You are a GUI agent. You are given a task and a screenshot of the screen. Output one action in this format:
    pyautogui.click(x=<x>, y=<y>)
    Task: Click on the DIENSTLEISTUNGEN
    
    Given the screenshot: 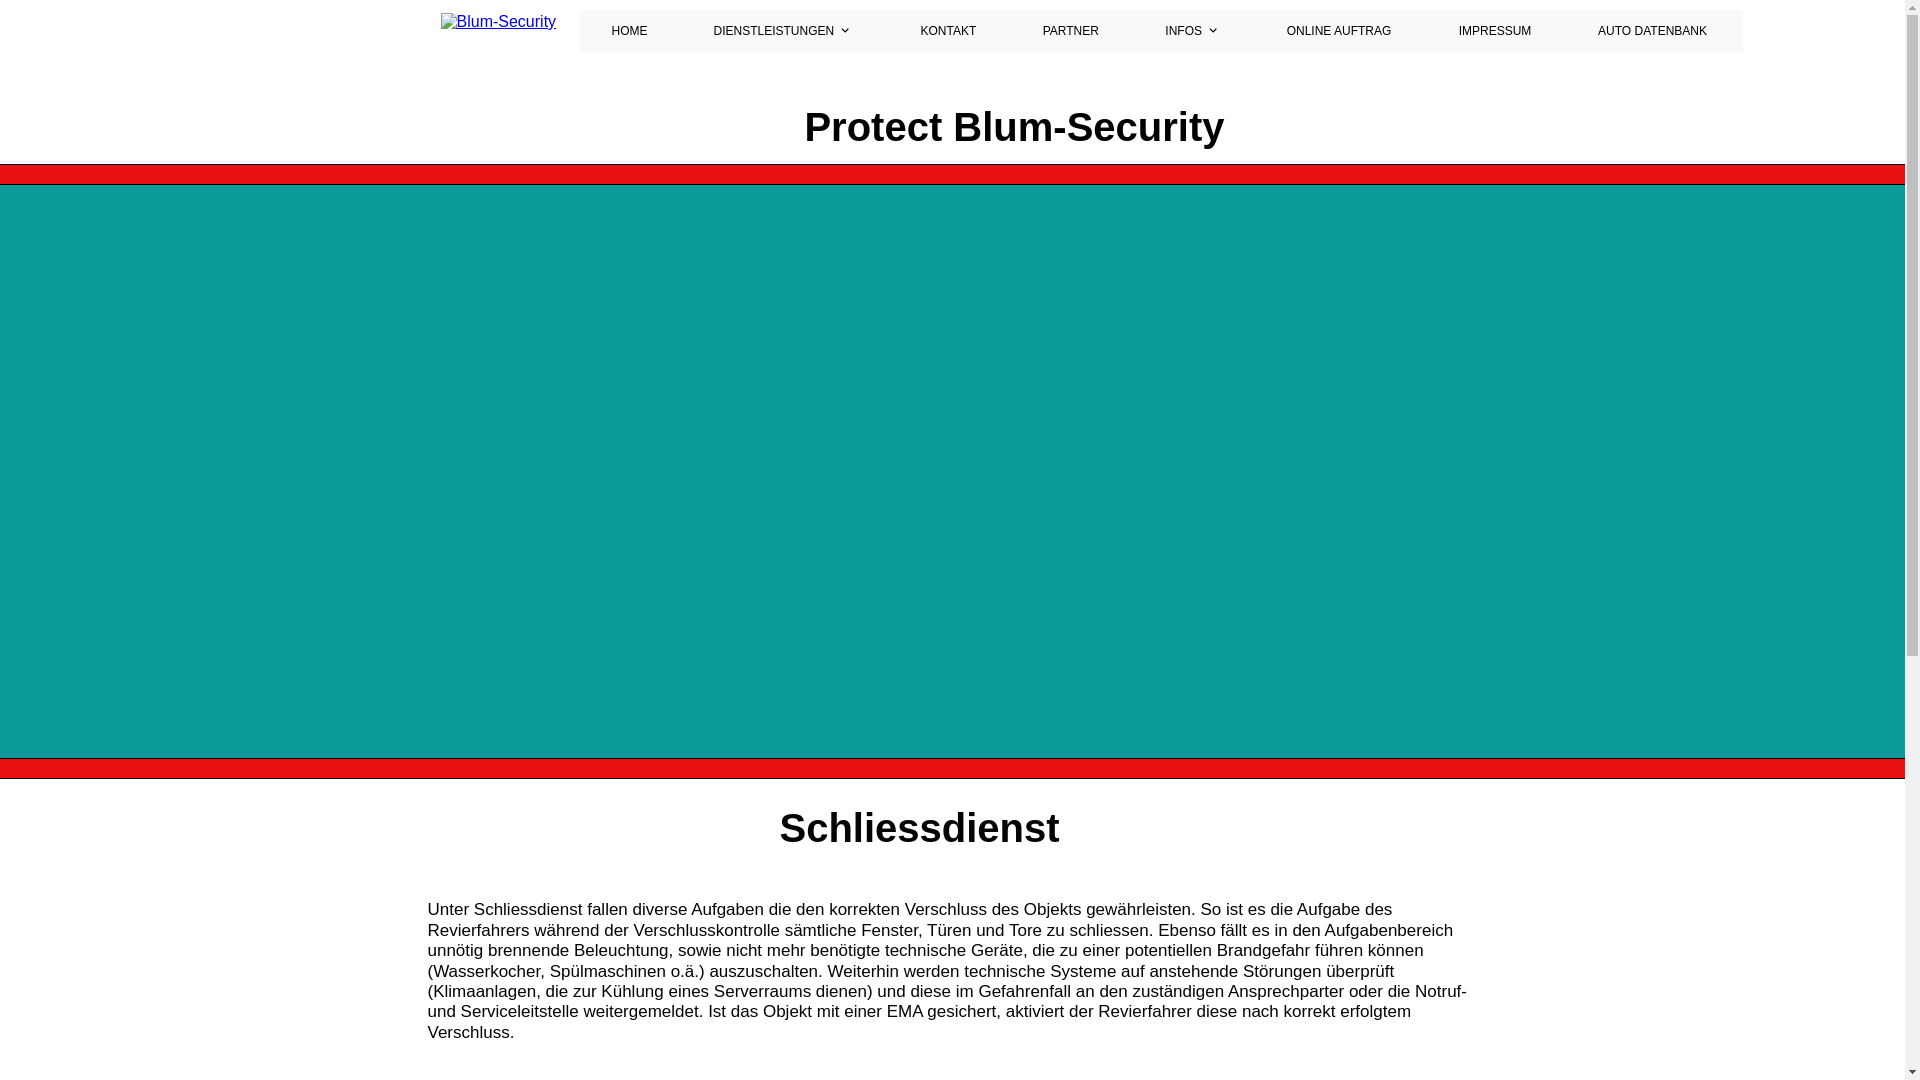 What is the action you would take?
    pyautogui.click(x=784, y=31)
    